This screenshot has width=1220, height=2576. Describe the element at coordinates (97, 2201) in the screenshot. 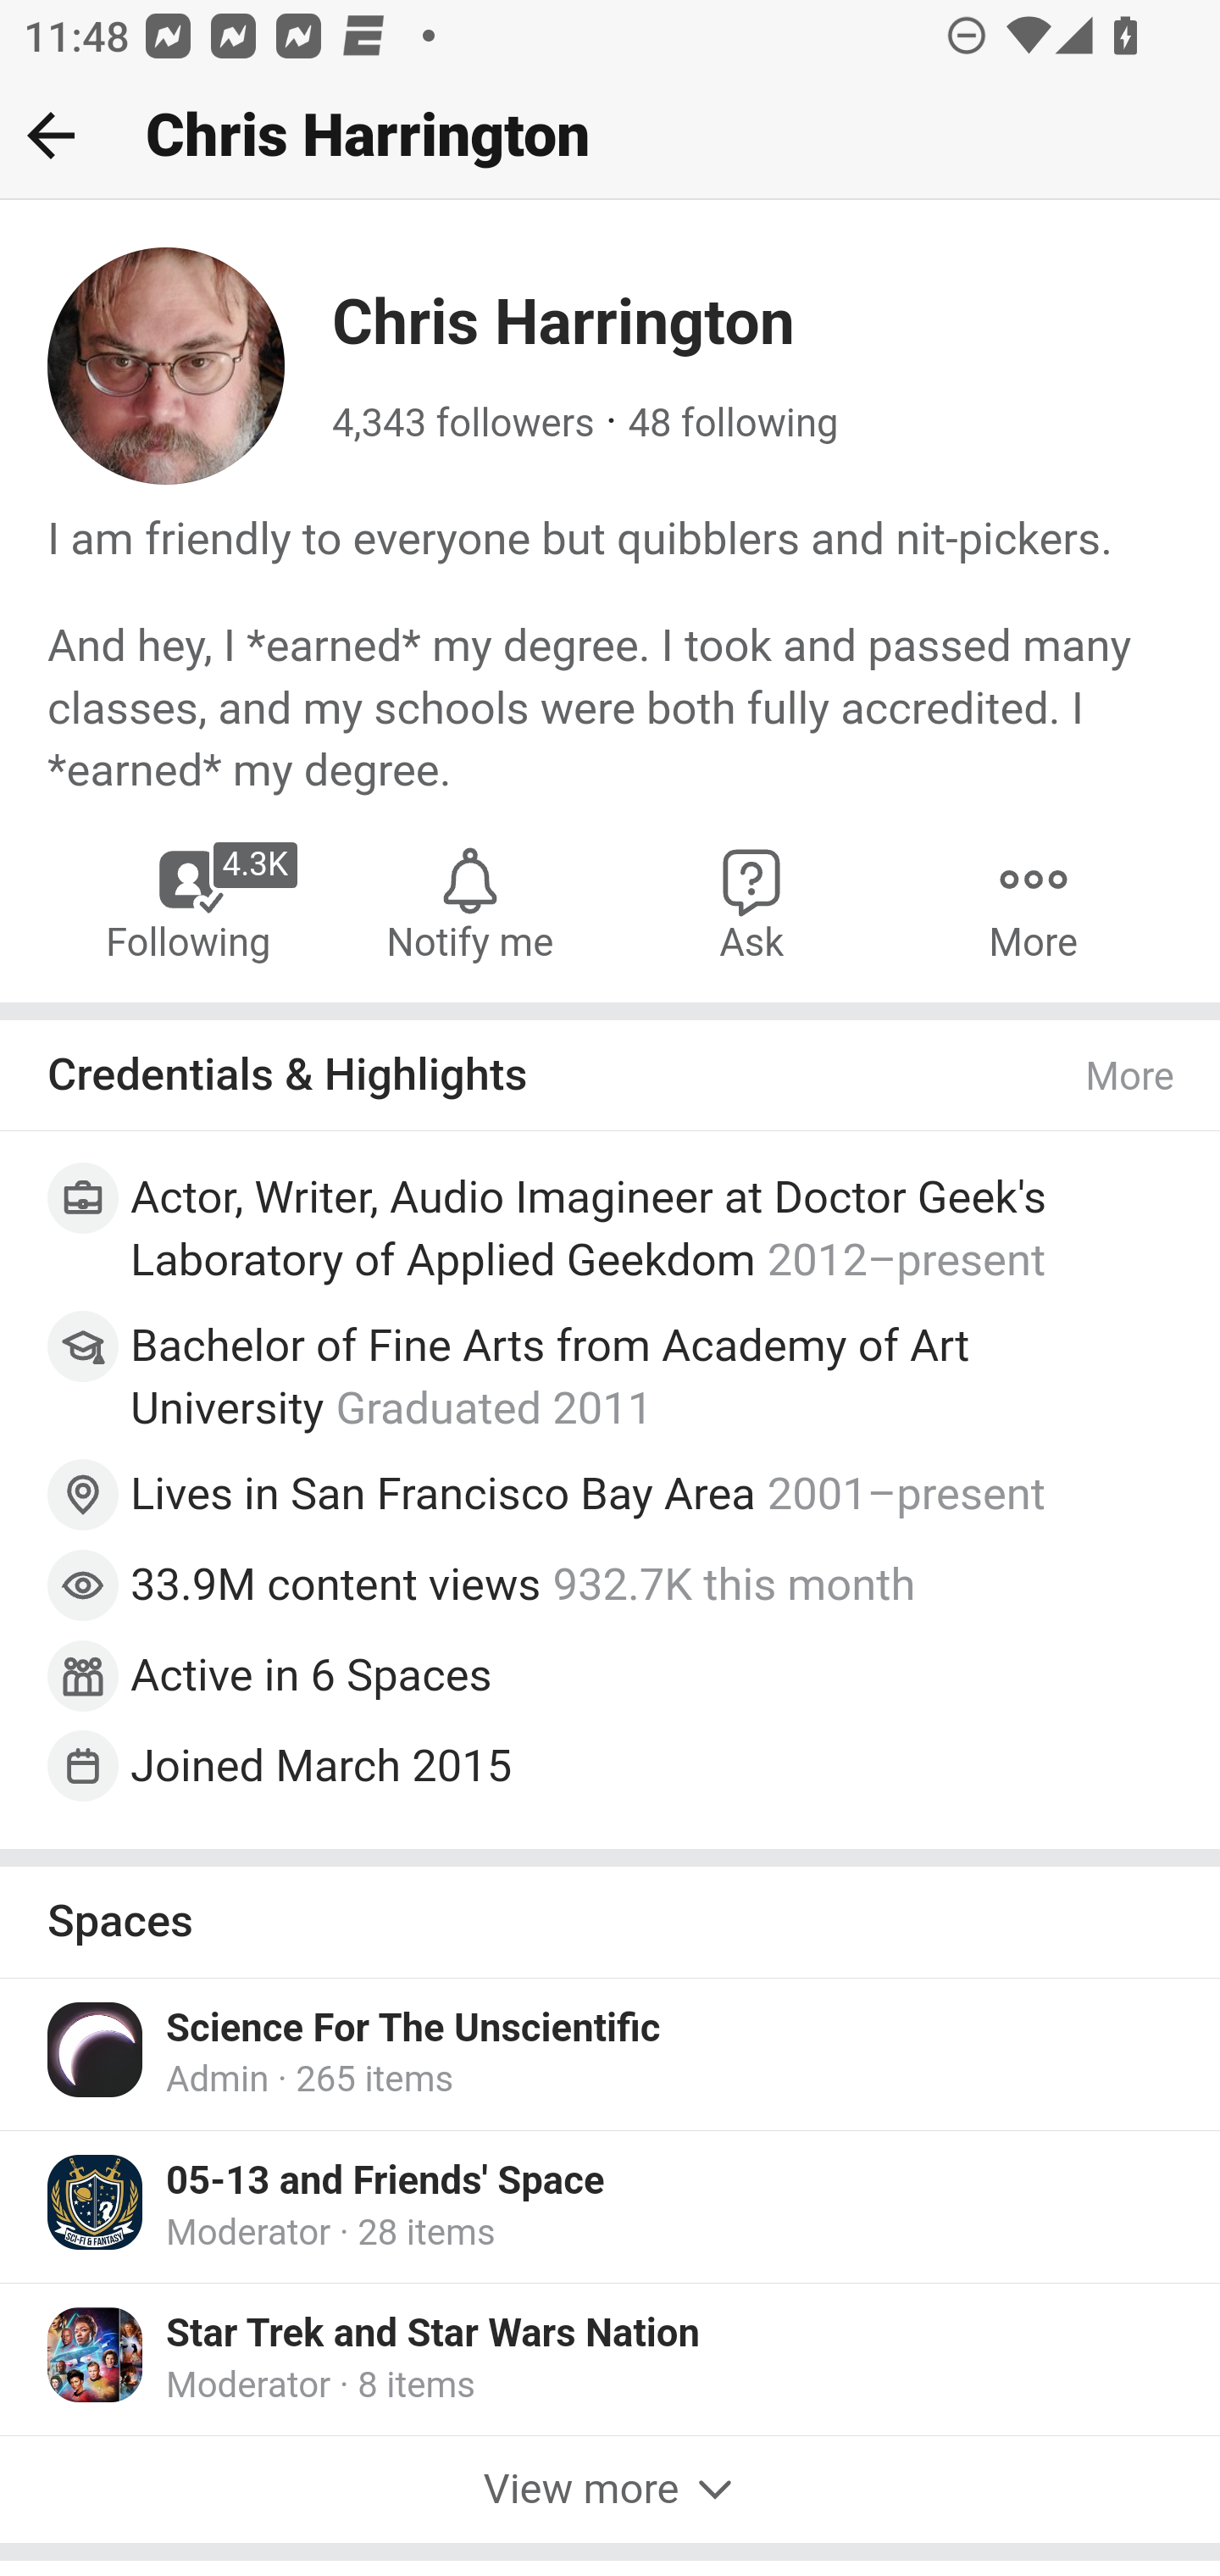

I see `Icon for 05-13 and Friends' Space` at that location.